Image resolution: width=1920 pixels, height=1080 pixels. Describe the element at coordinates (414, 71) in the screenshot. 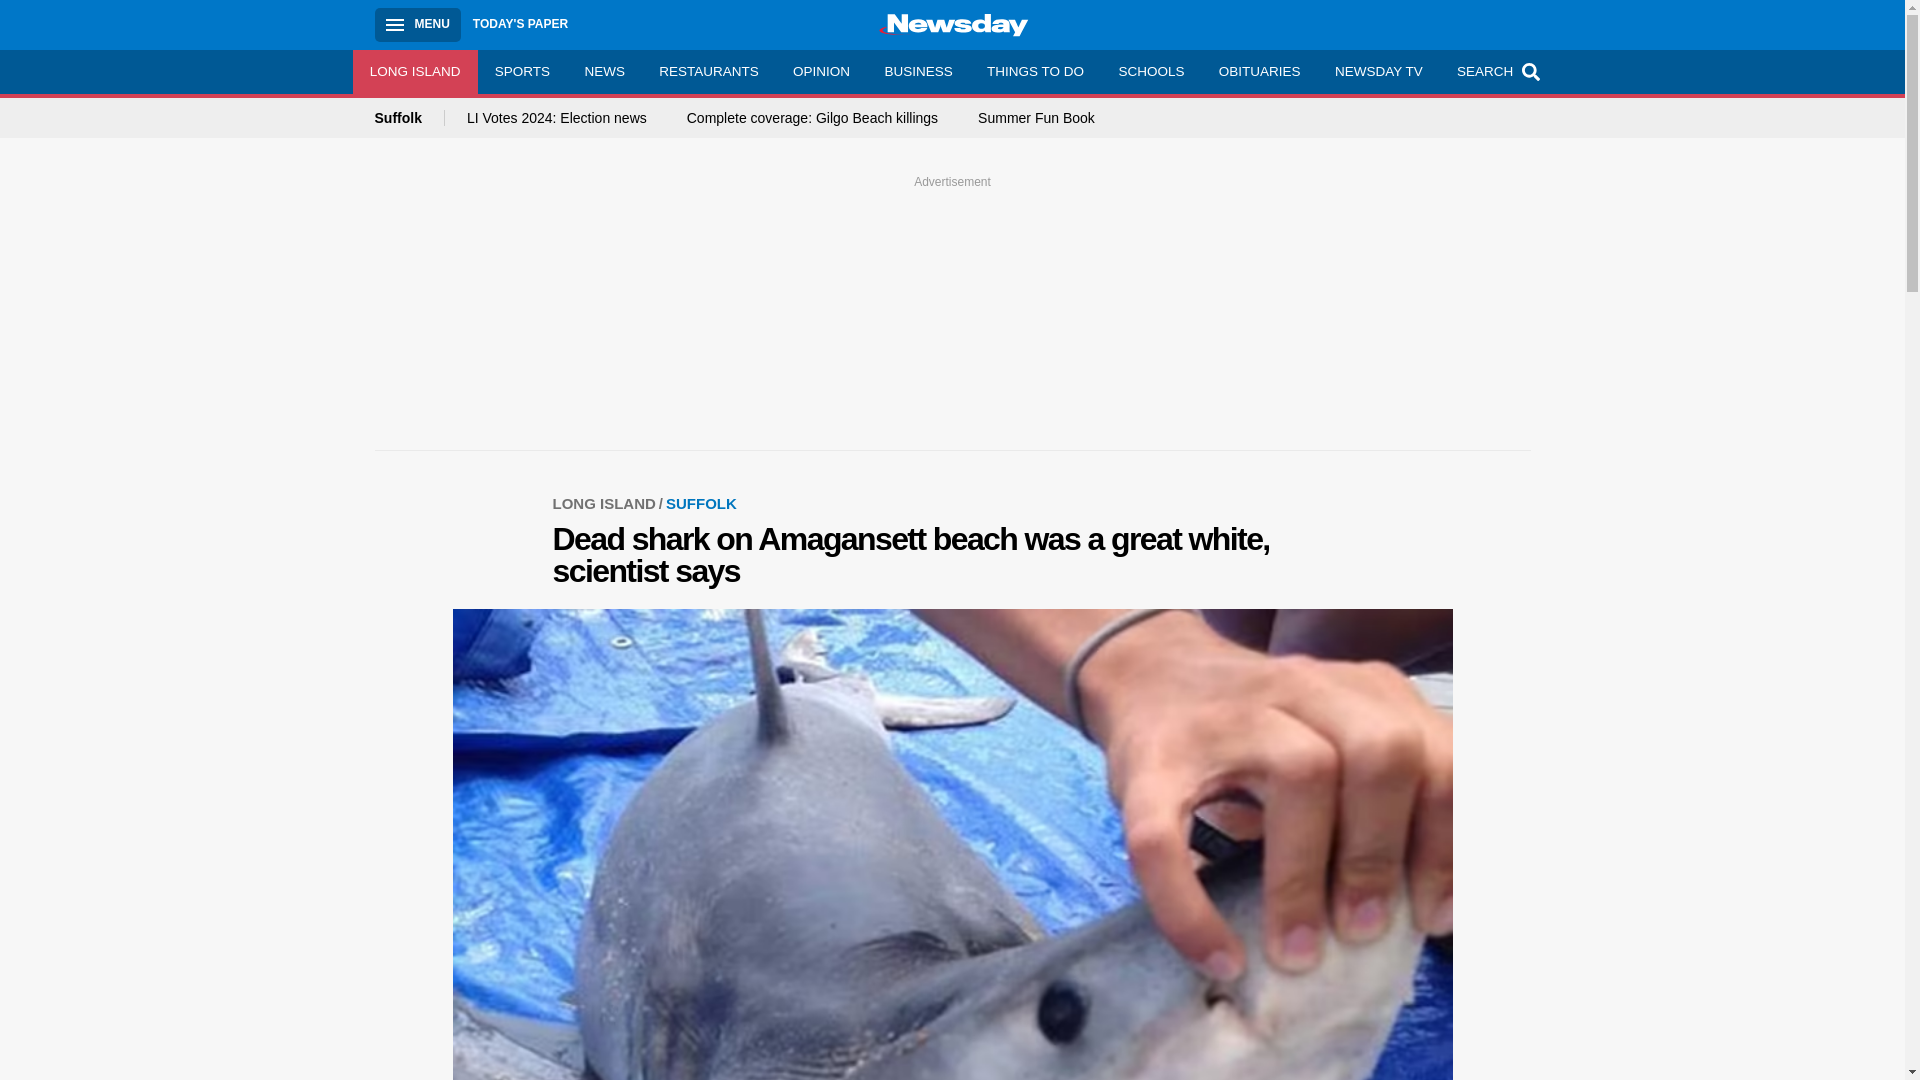

I see `LONG ISLAND` at that location.